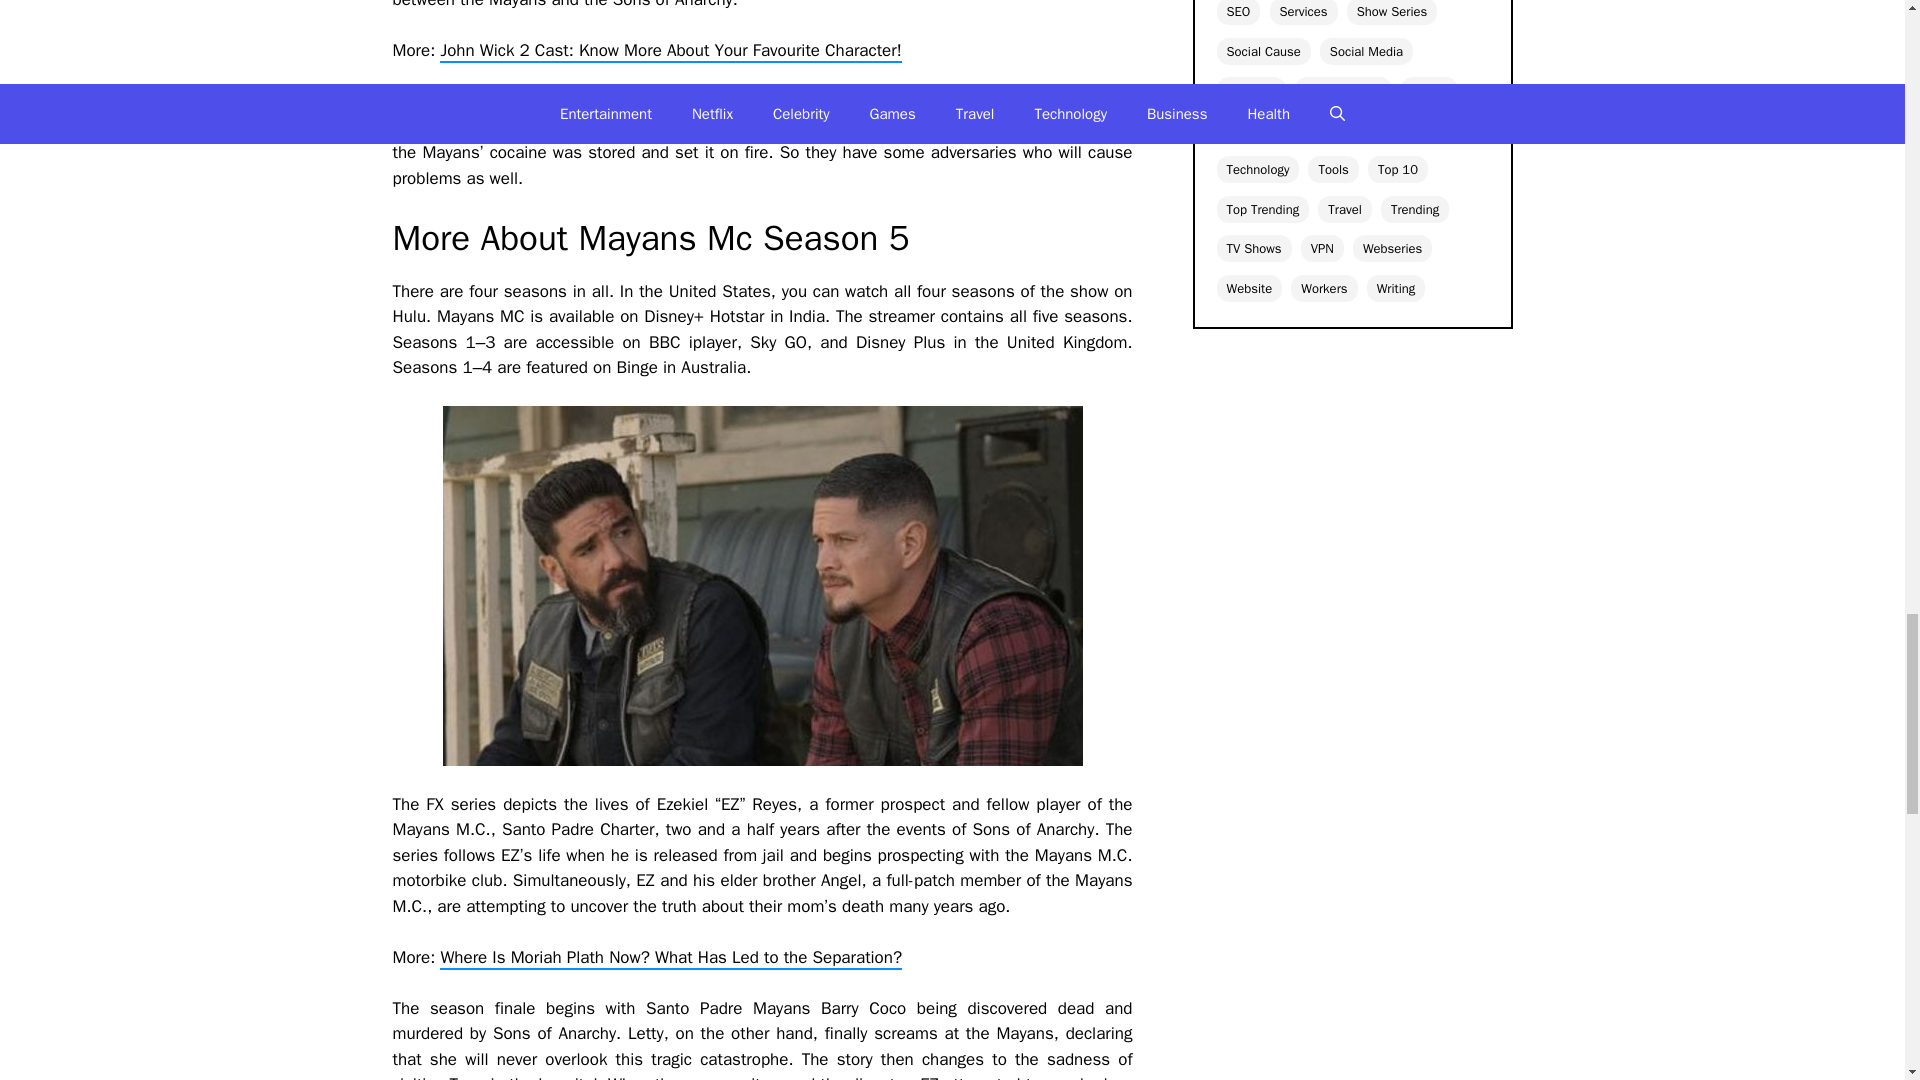 The height and width of the screenshot is (1080, 1920). What do you see at coordinates (670, 50) in the screenshot?
I see `John Wick 2 Cast: Know More About Your Favourite Character!` at bounding box center [670, 50].